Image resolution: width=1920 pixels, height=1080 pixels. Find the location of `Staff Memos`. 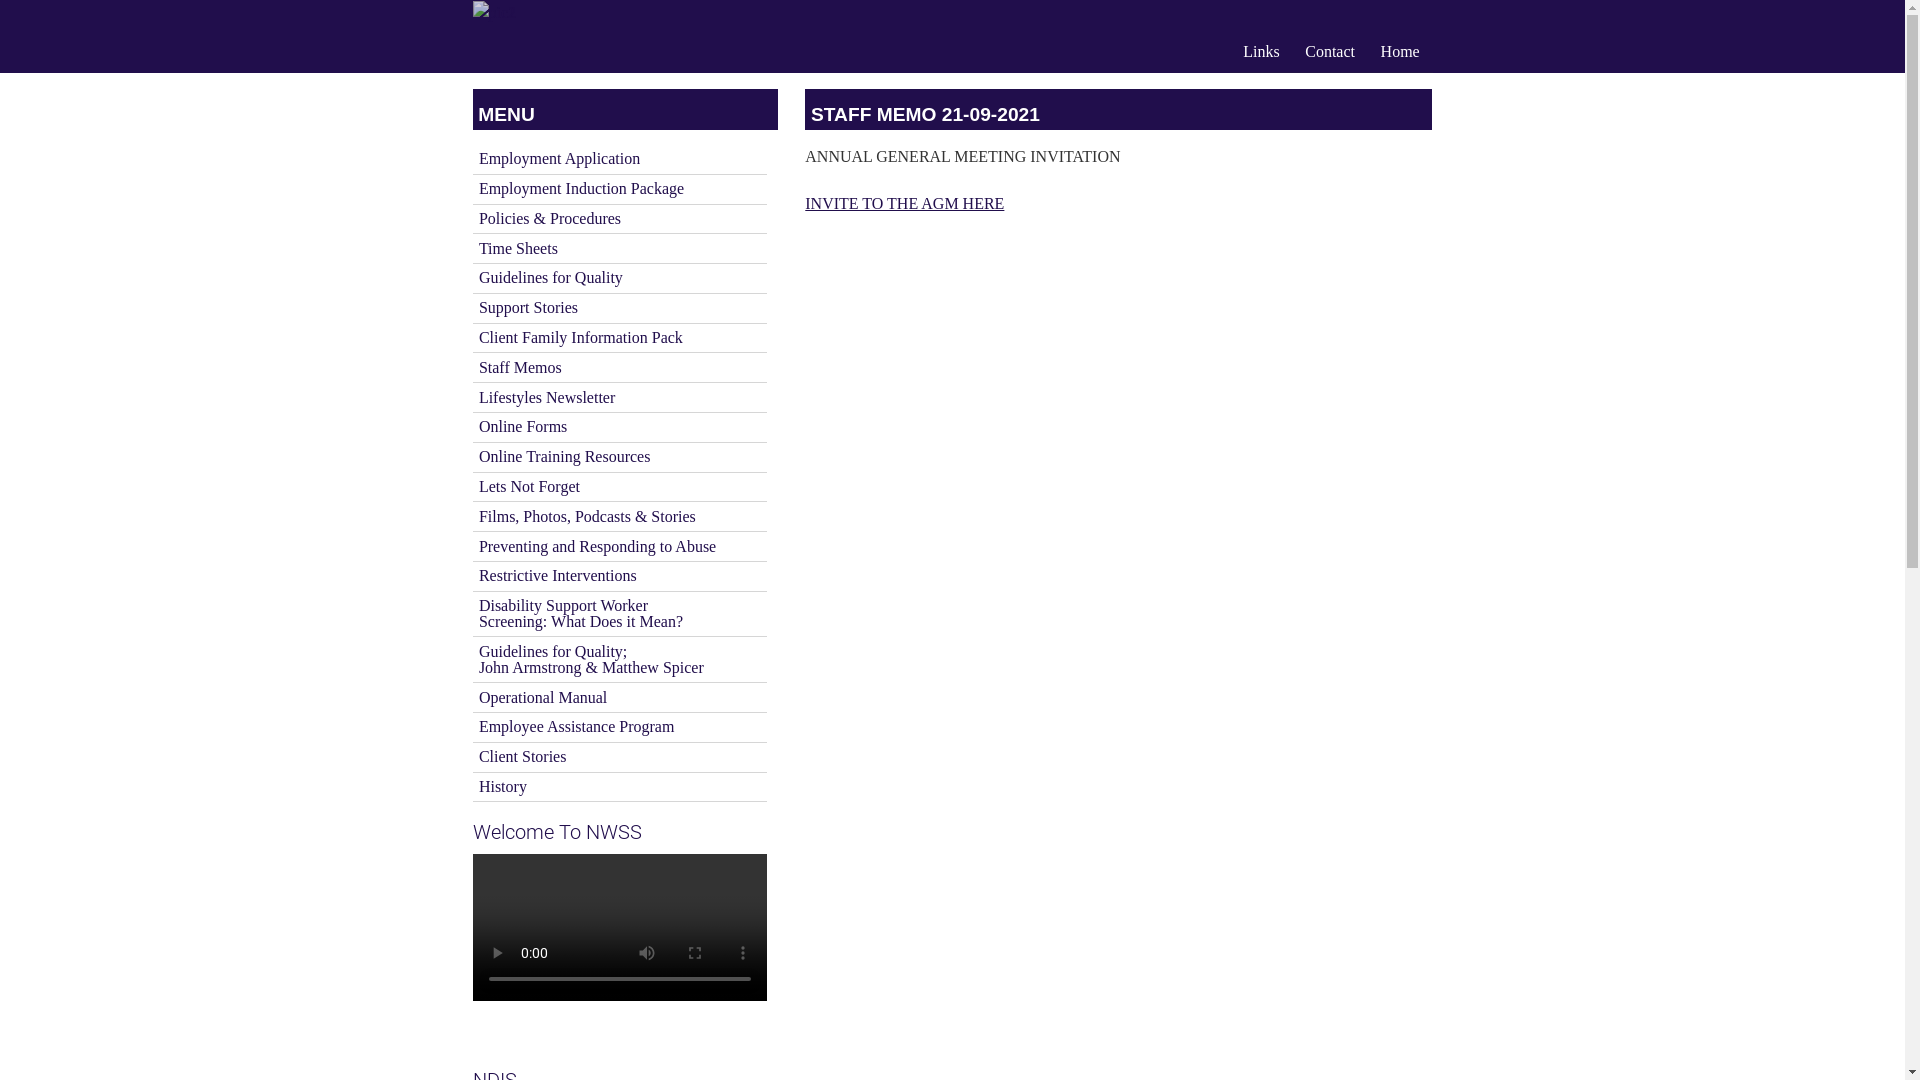

Staff Memos is located at coordinates (619, 368).